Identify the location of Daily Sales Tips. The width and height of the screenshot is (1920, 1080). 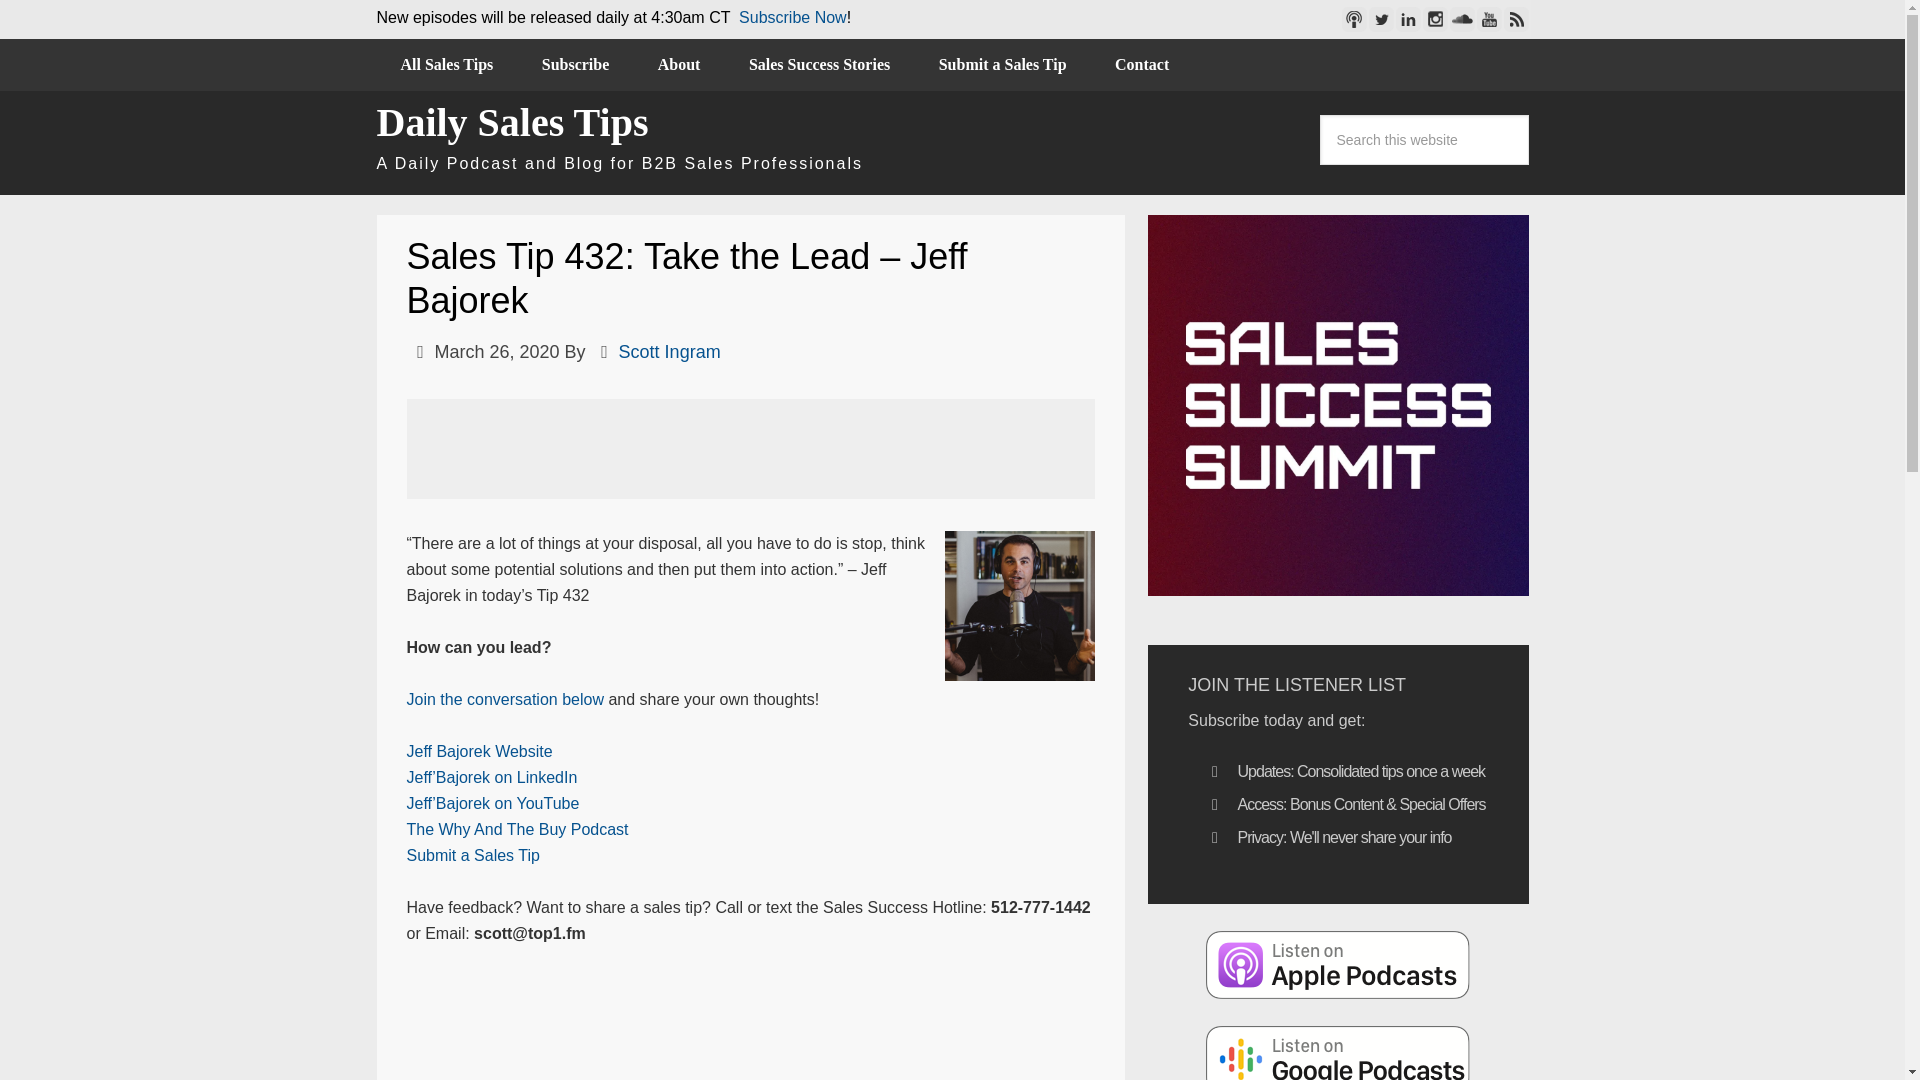
(512, 122).